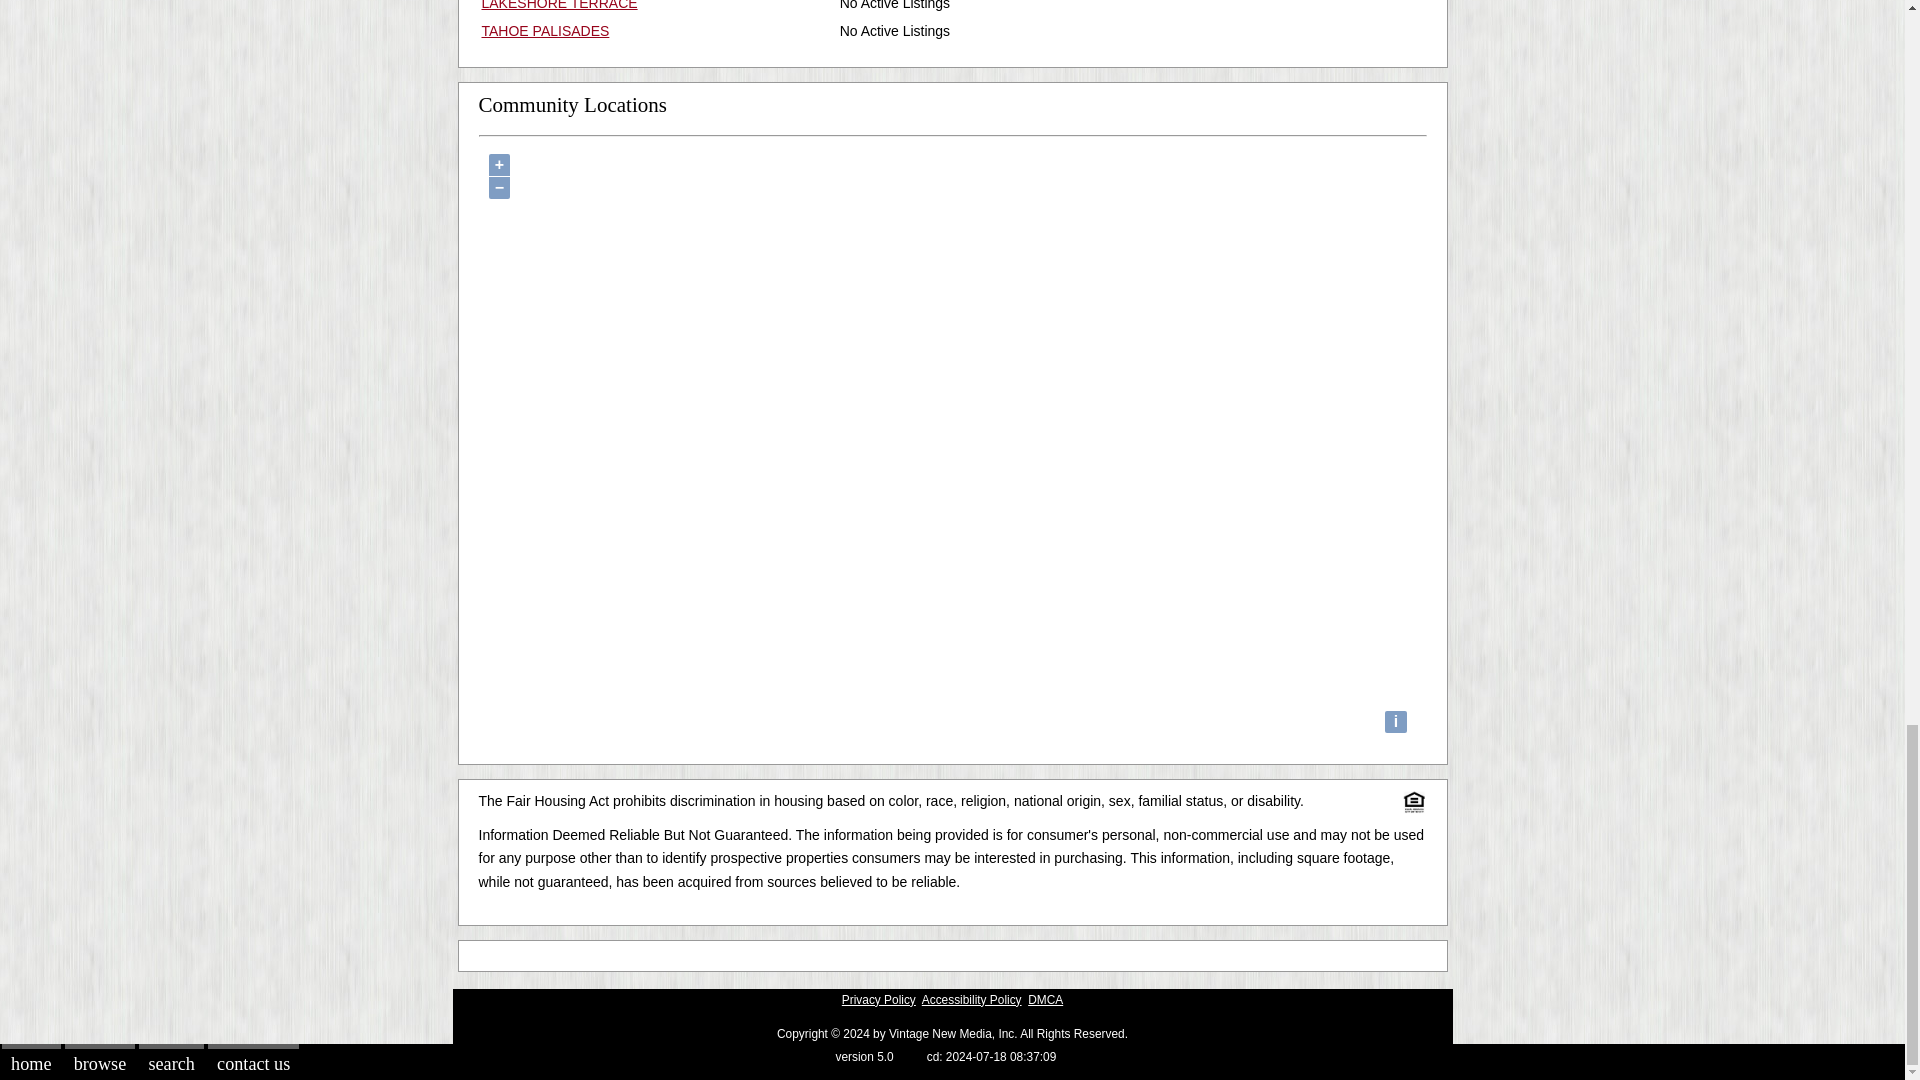 This screenshot has height=1080, width=1920. Describe the element at coordinates (559, 5) in the screenshot. I see `LAKESHORE TERRACE` at that location.